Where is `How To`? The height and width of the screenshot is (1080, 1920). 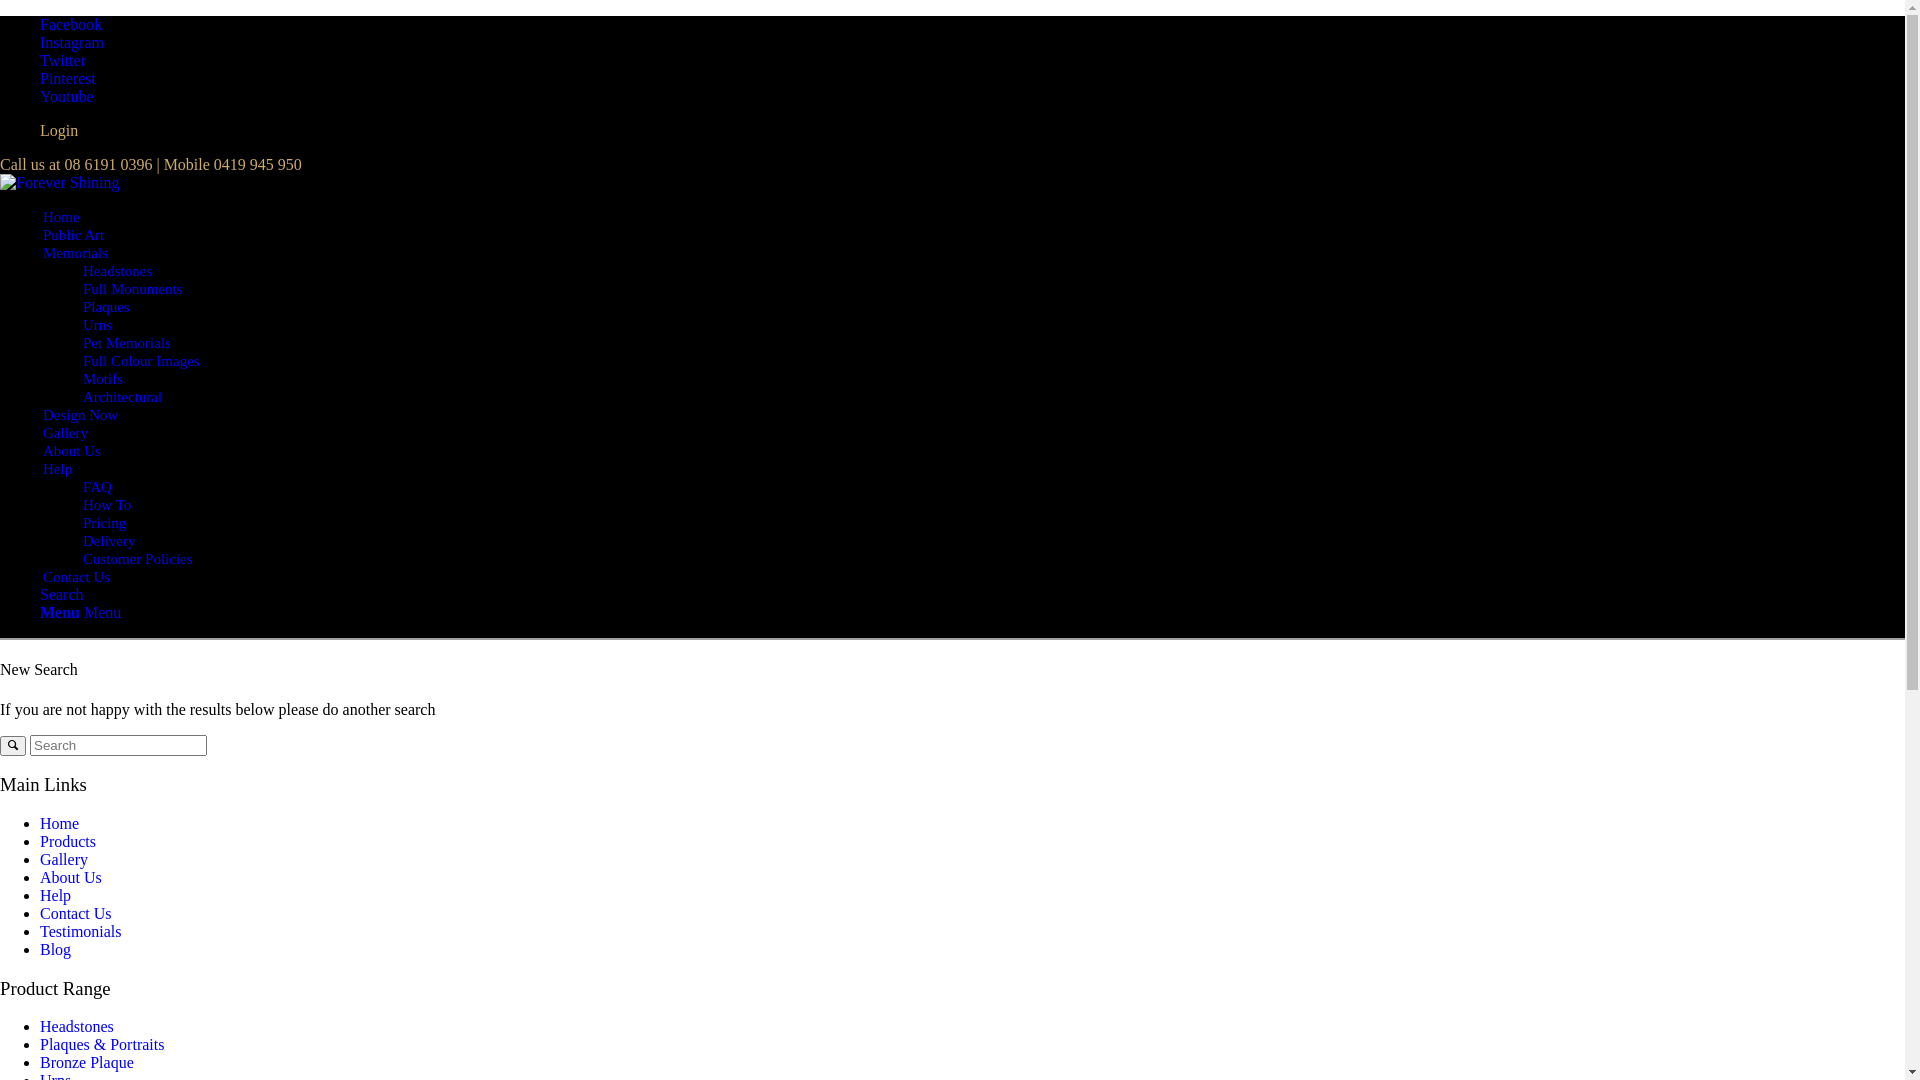 How To is located at coordinates (107, 504).